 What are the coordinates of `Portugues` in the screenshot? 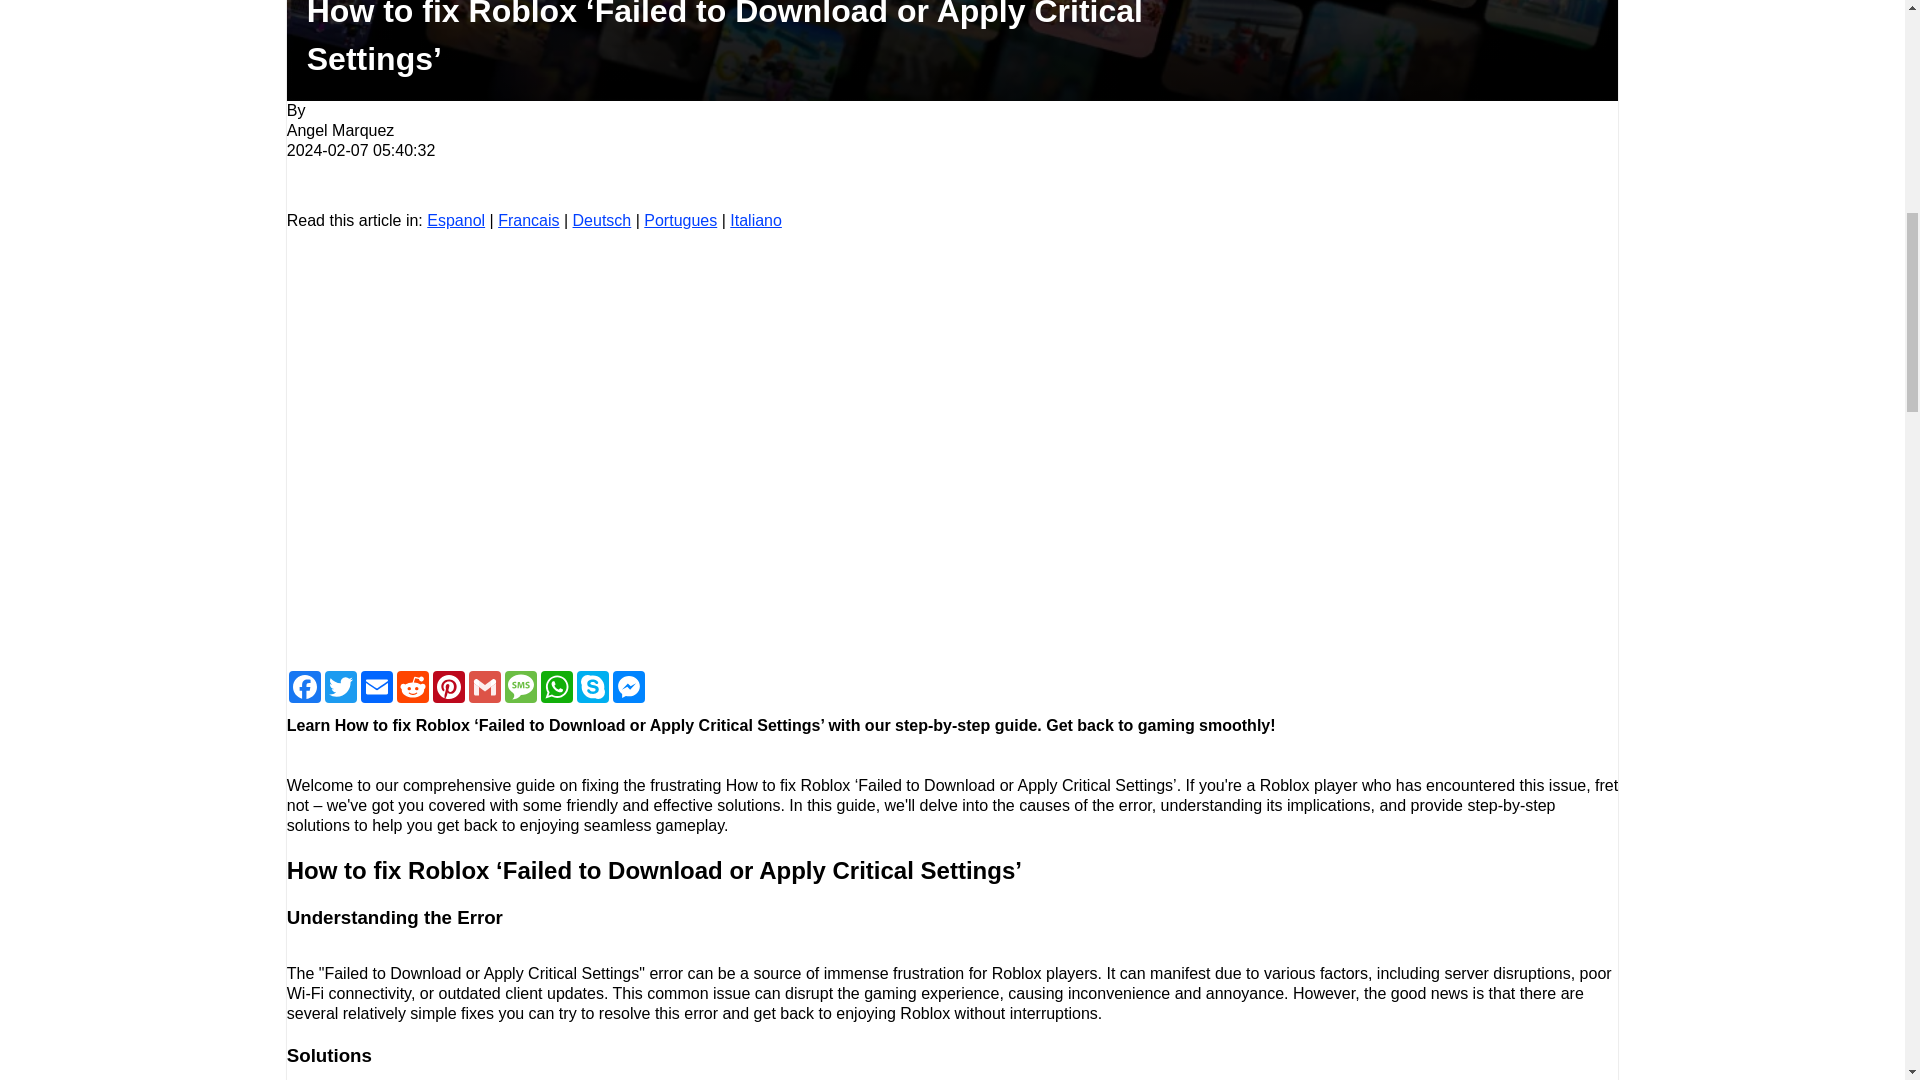 It's located at (680, 220).